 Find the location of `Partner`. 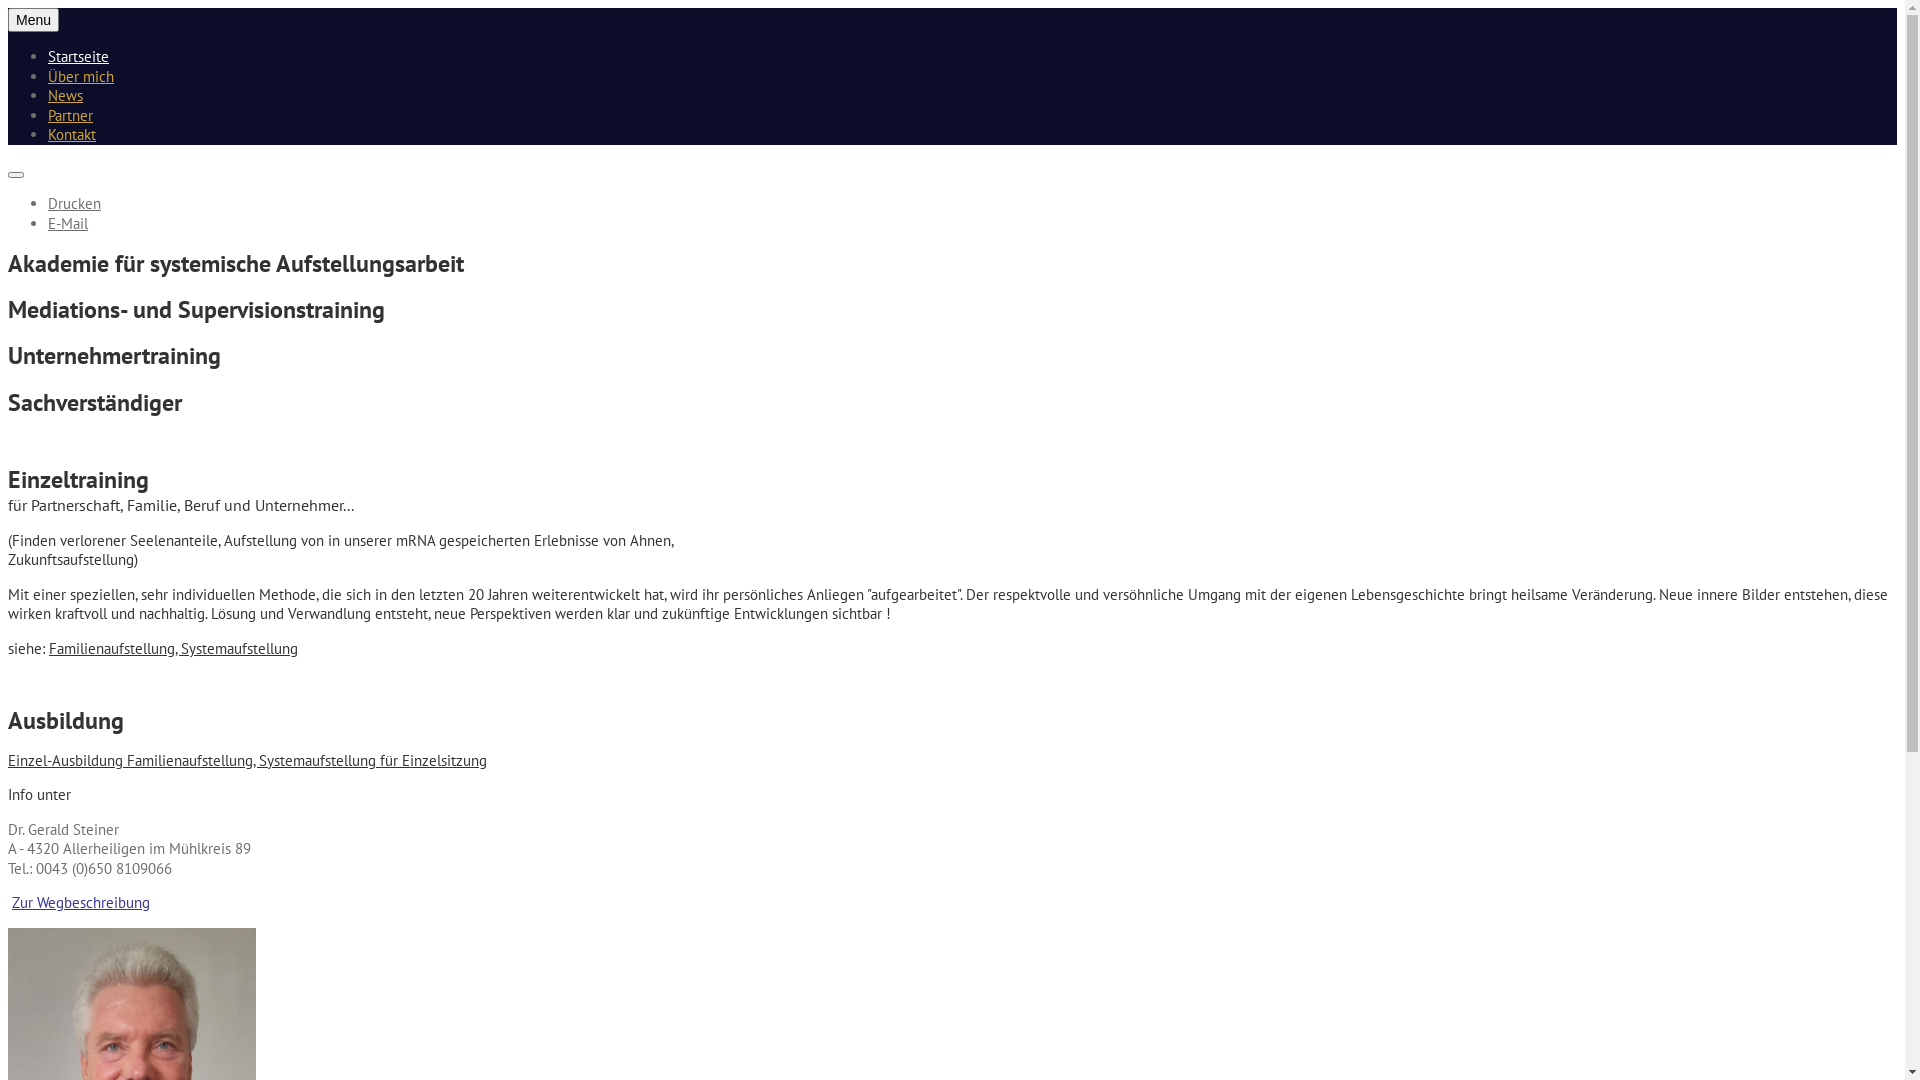

Partner is located at coordinates (70, 116).